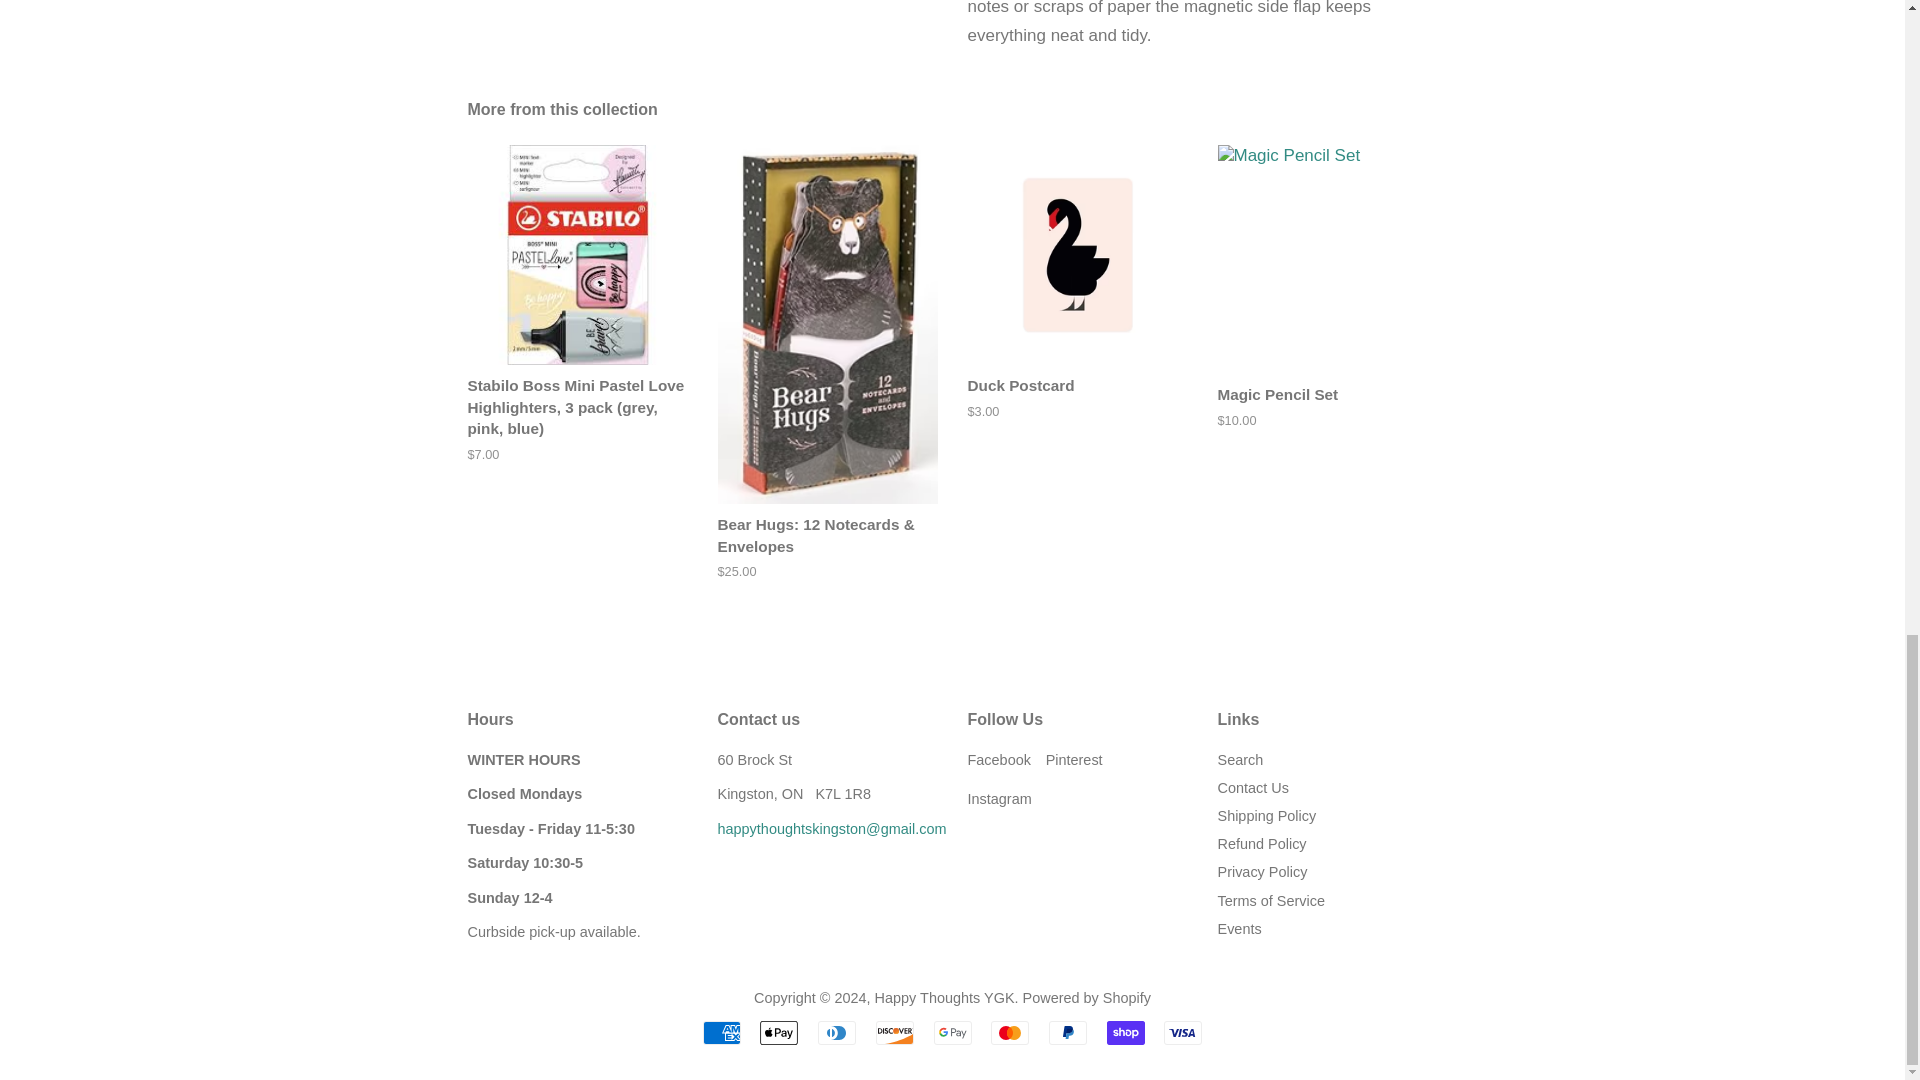 This screenshot has width=1920, height=1080. I want to click on Contact Us, so click(832, 828).